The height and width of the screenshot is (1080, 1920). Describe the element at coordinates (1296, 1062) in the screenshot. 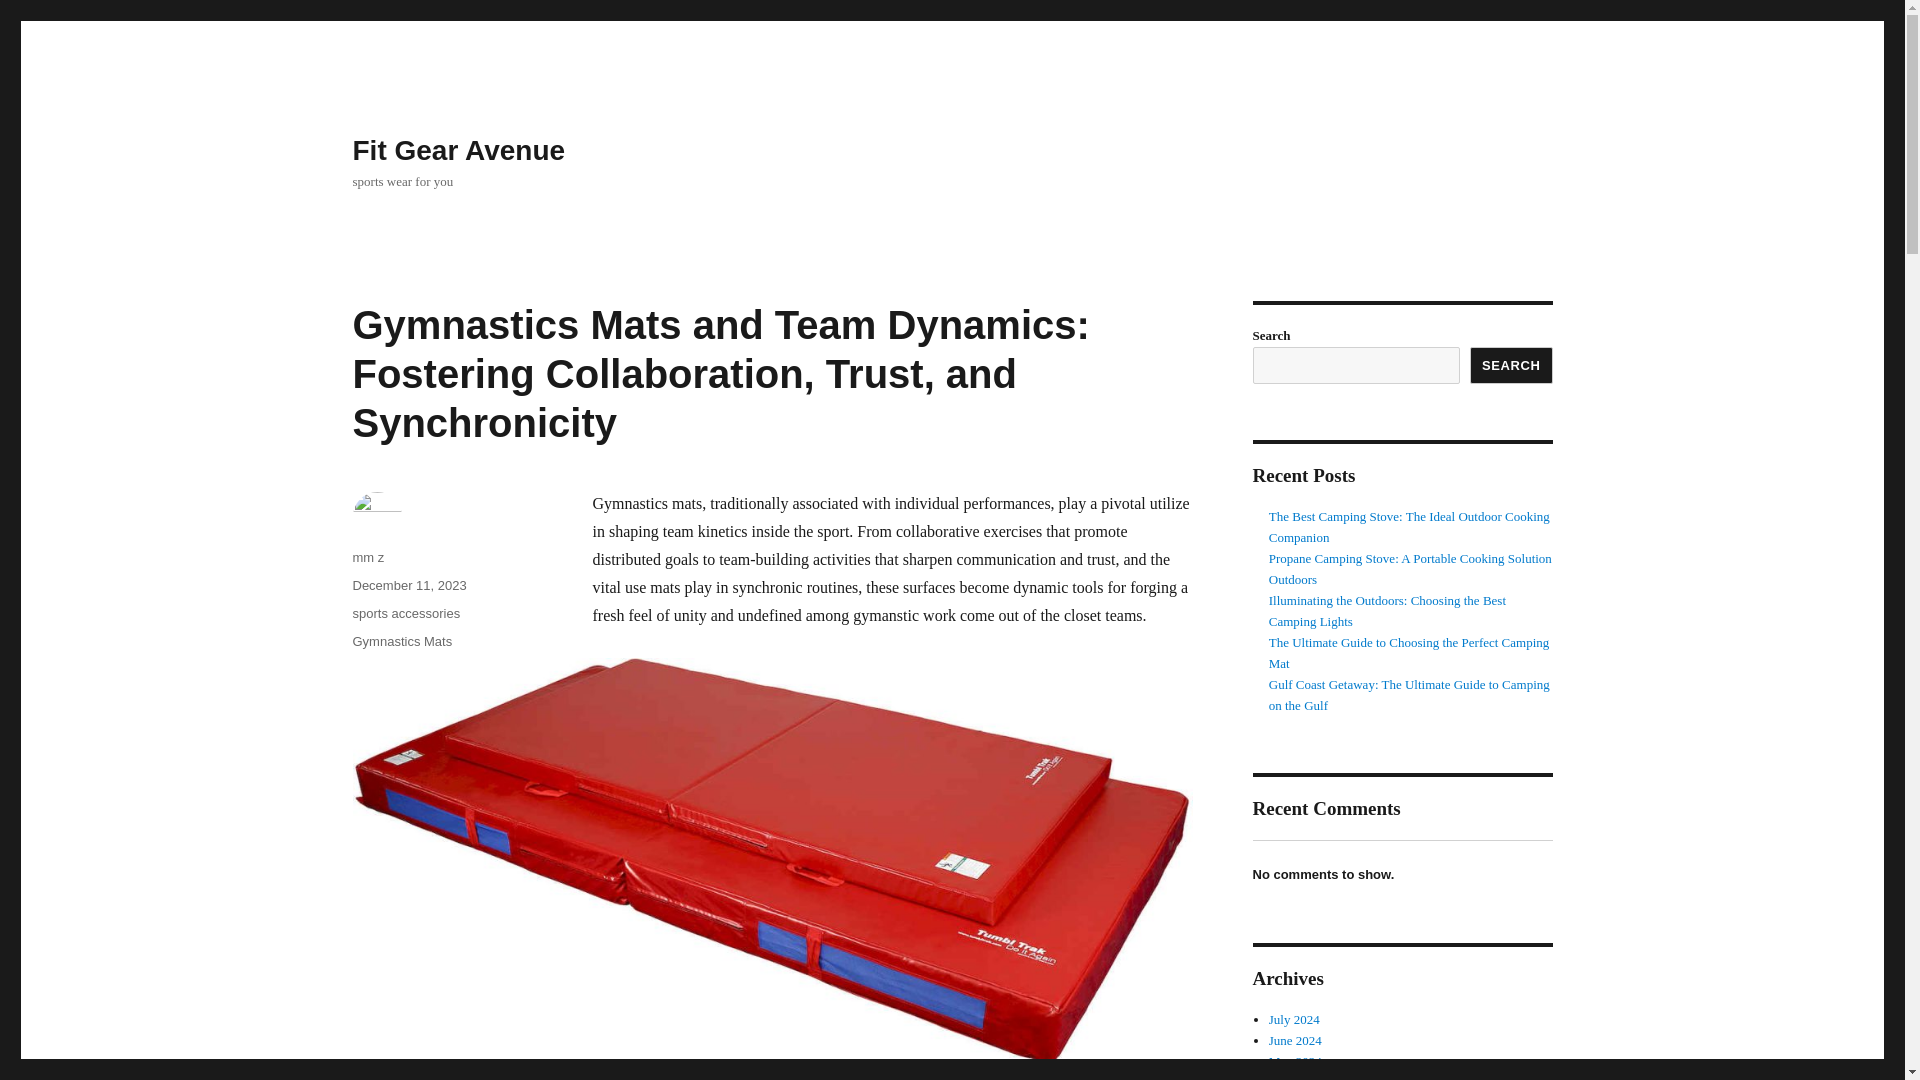

I see `May 2024` at that location.